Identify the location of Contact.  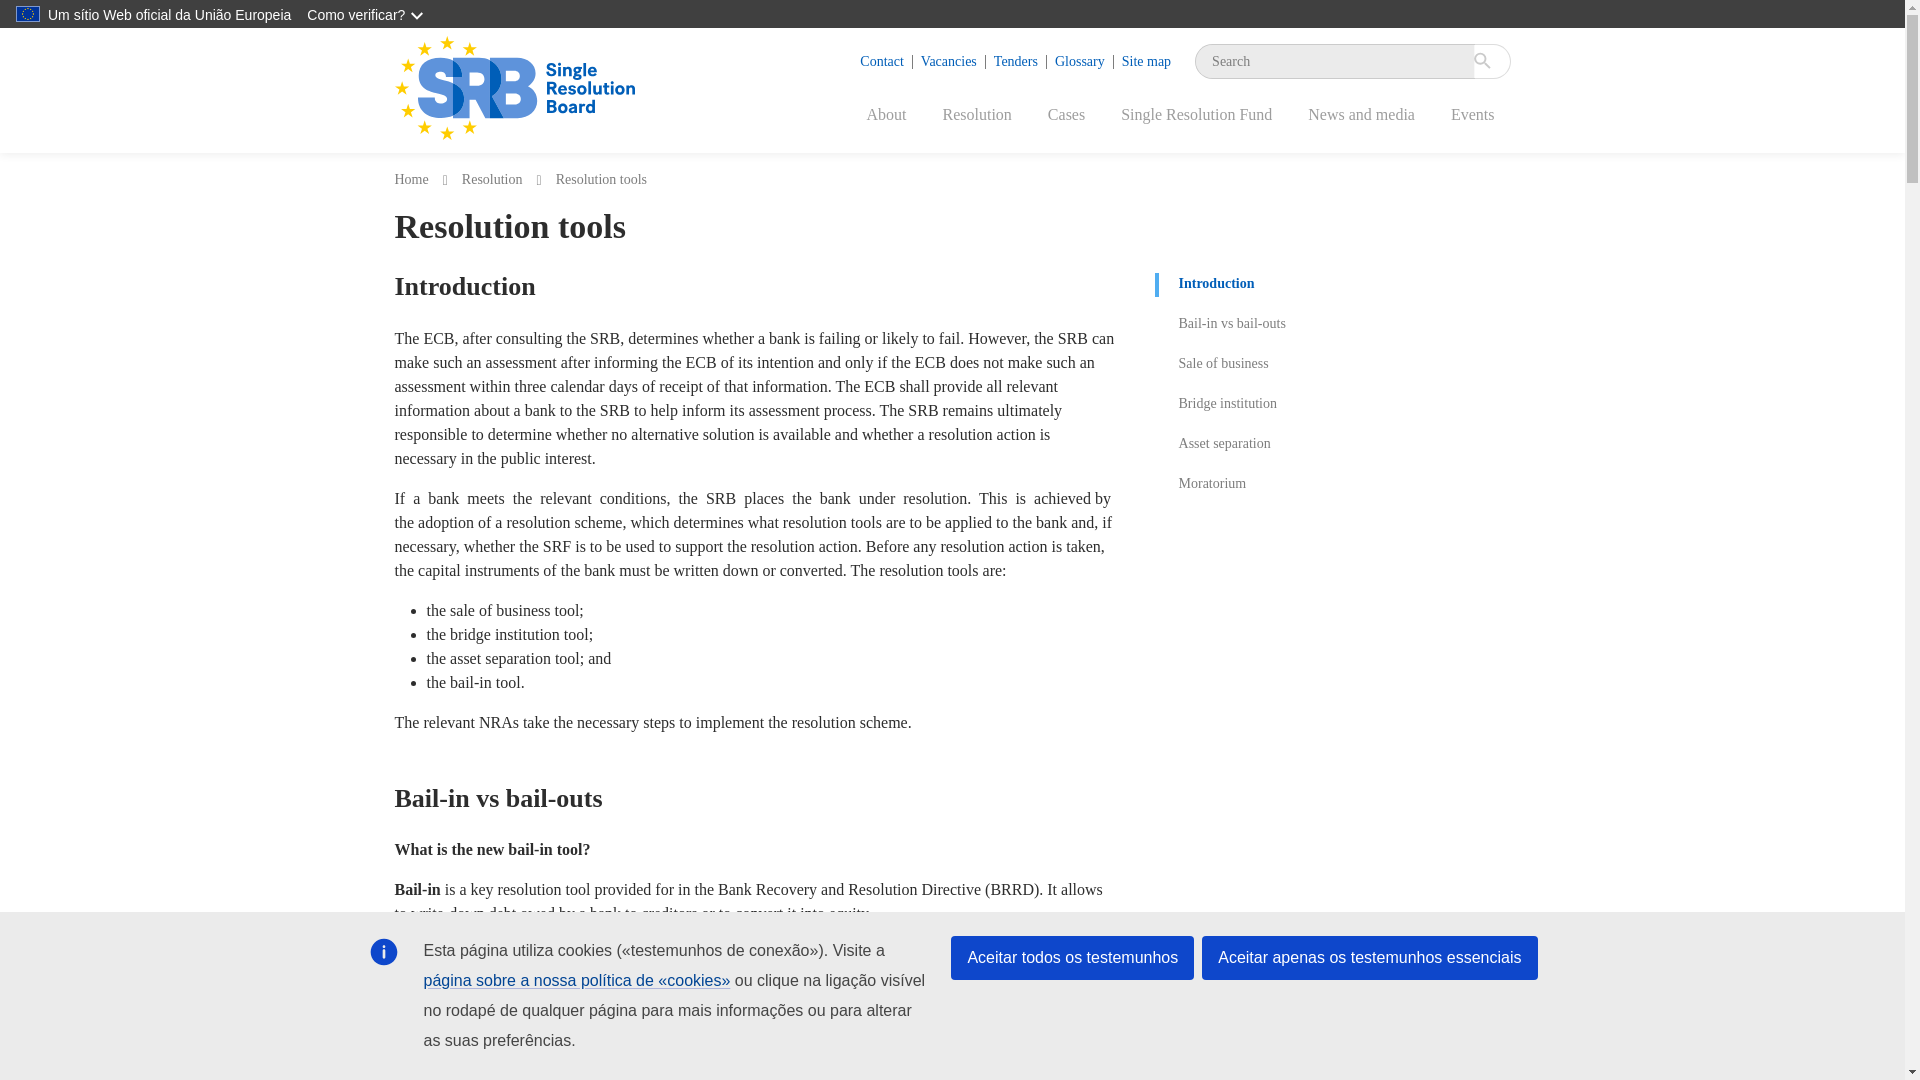
(882, 61).